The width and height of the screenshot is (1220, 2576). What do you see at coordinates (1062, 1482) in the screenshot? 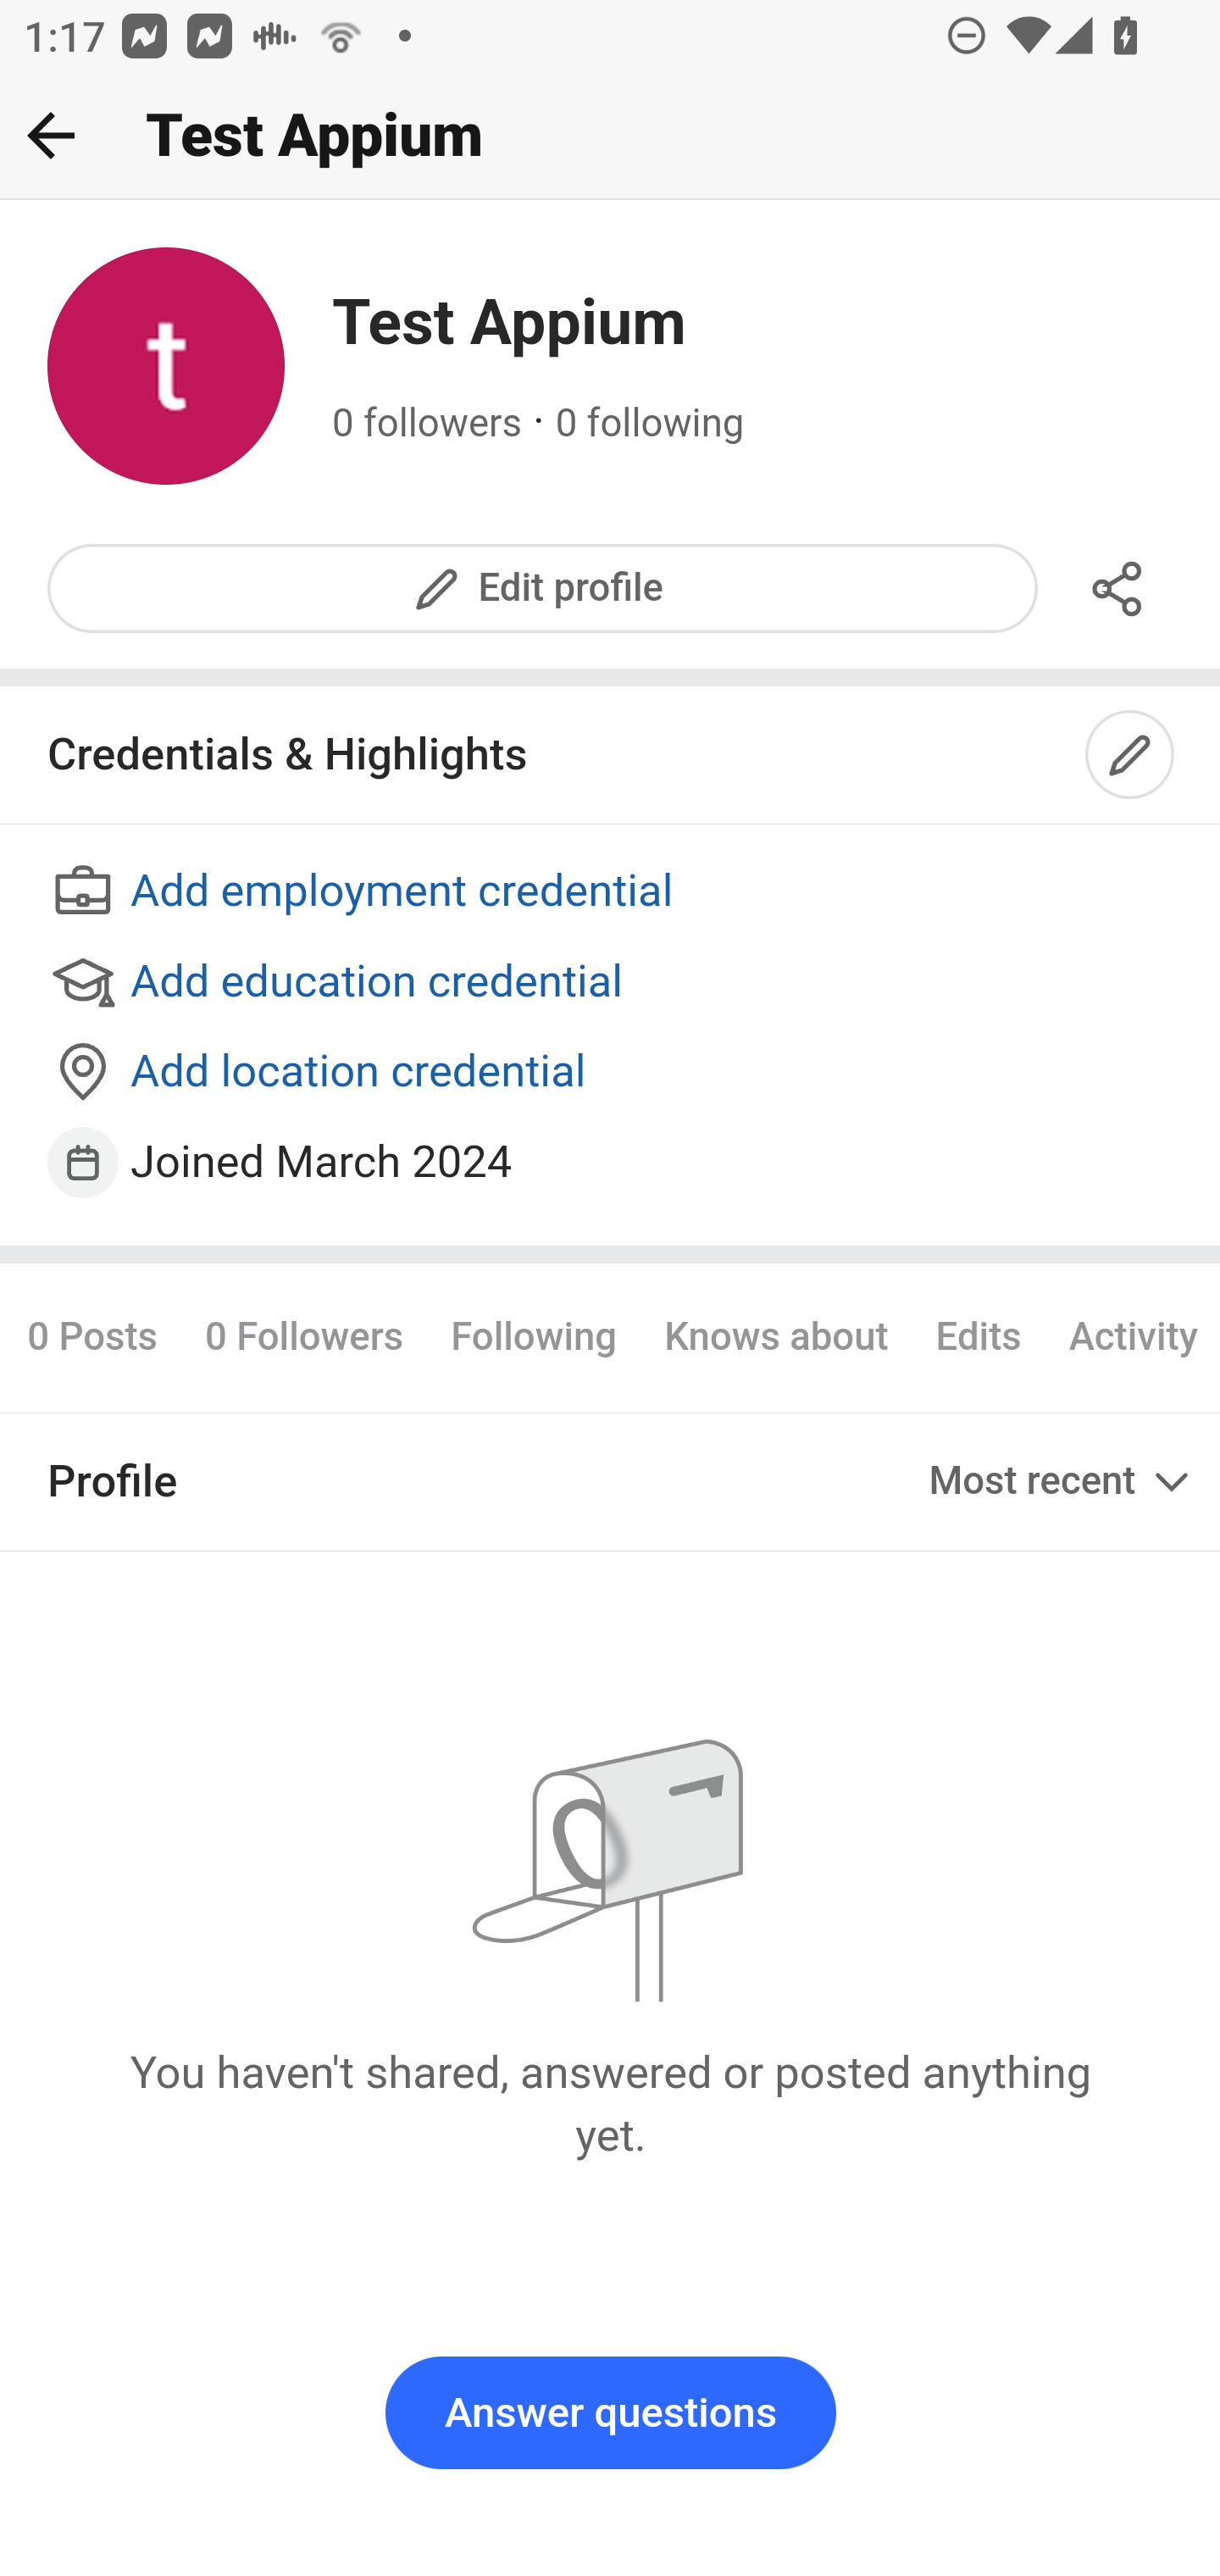
I see `Most recent` at bounding box center [1062, 1482].